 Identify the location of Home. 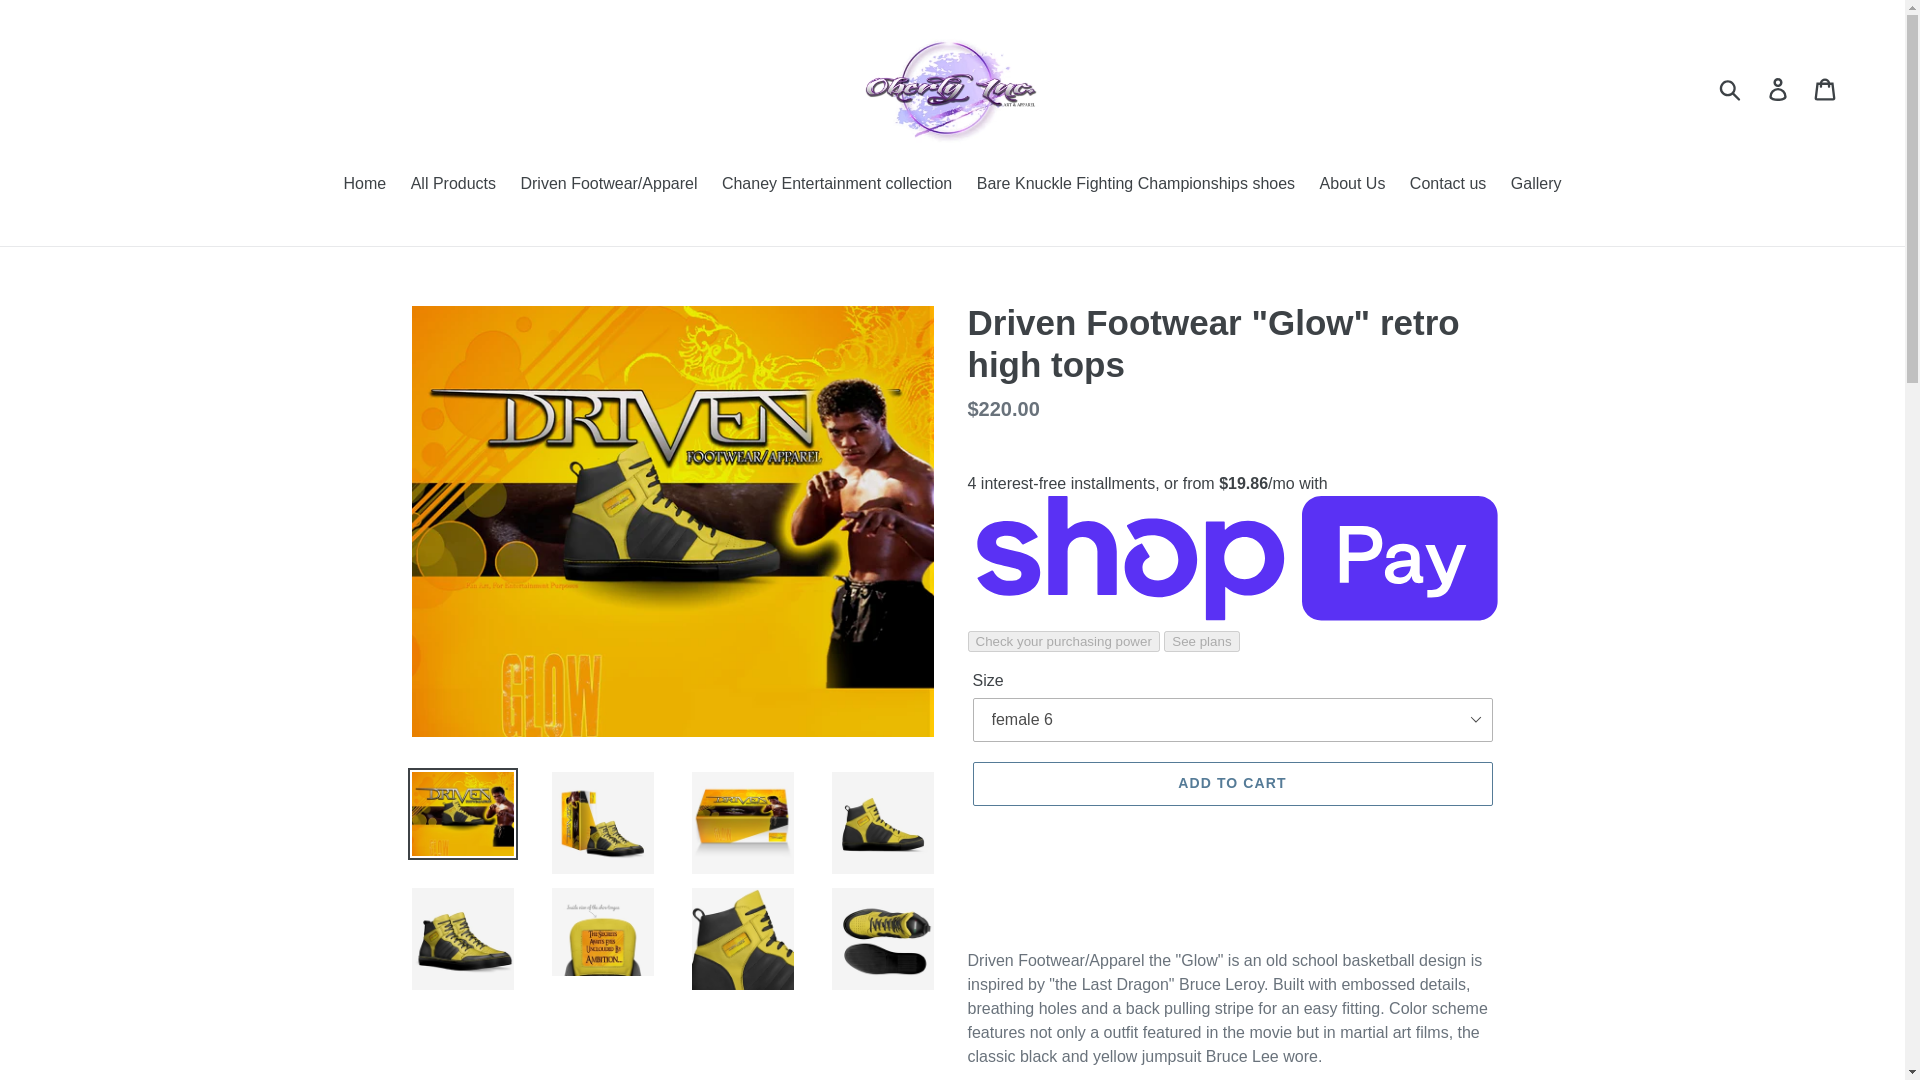
(366, 184).